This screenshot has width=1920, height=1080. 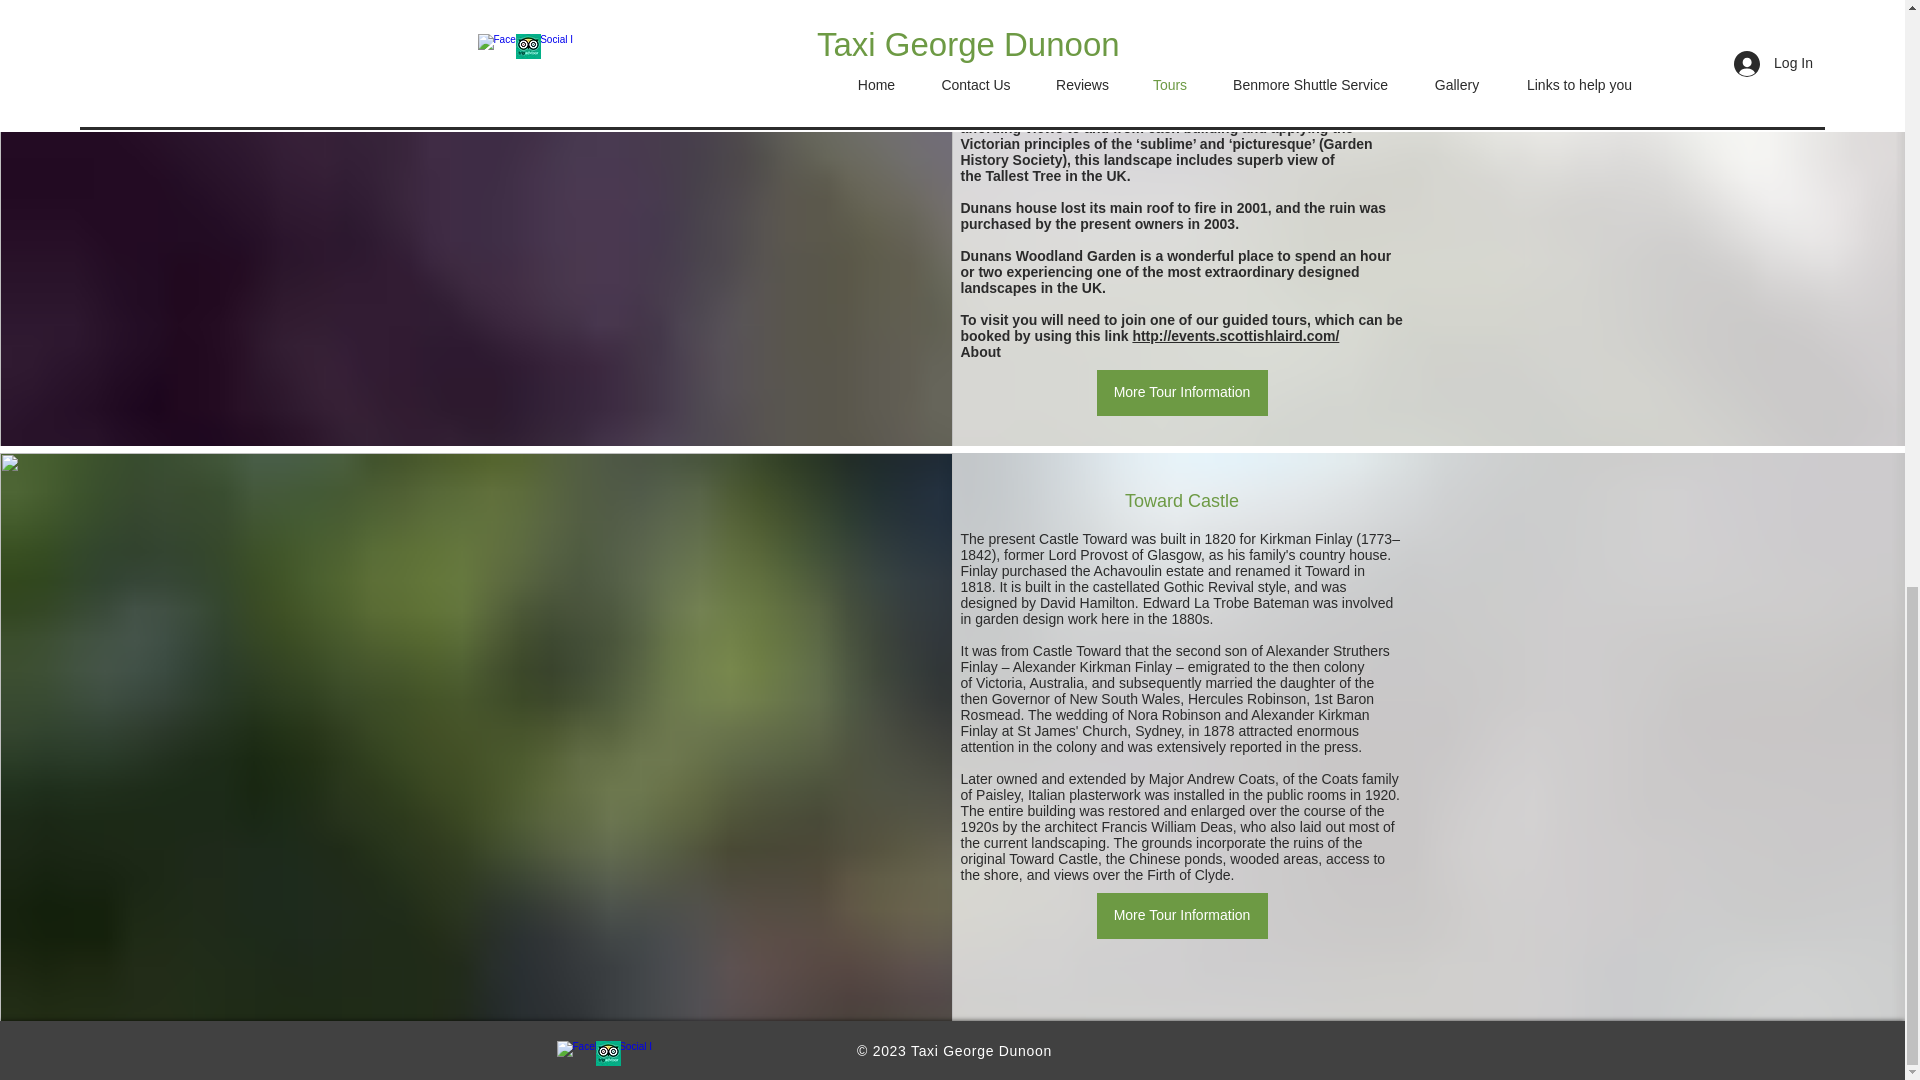 I want to click on St James' Church, Sydney, so click(x=1098, y=730).